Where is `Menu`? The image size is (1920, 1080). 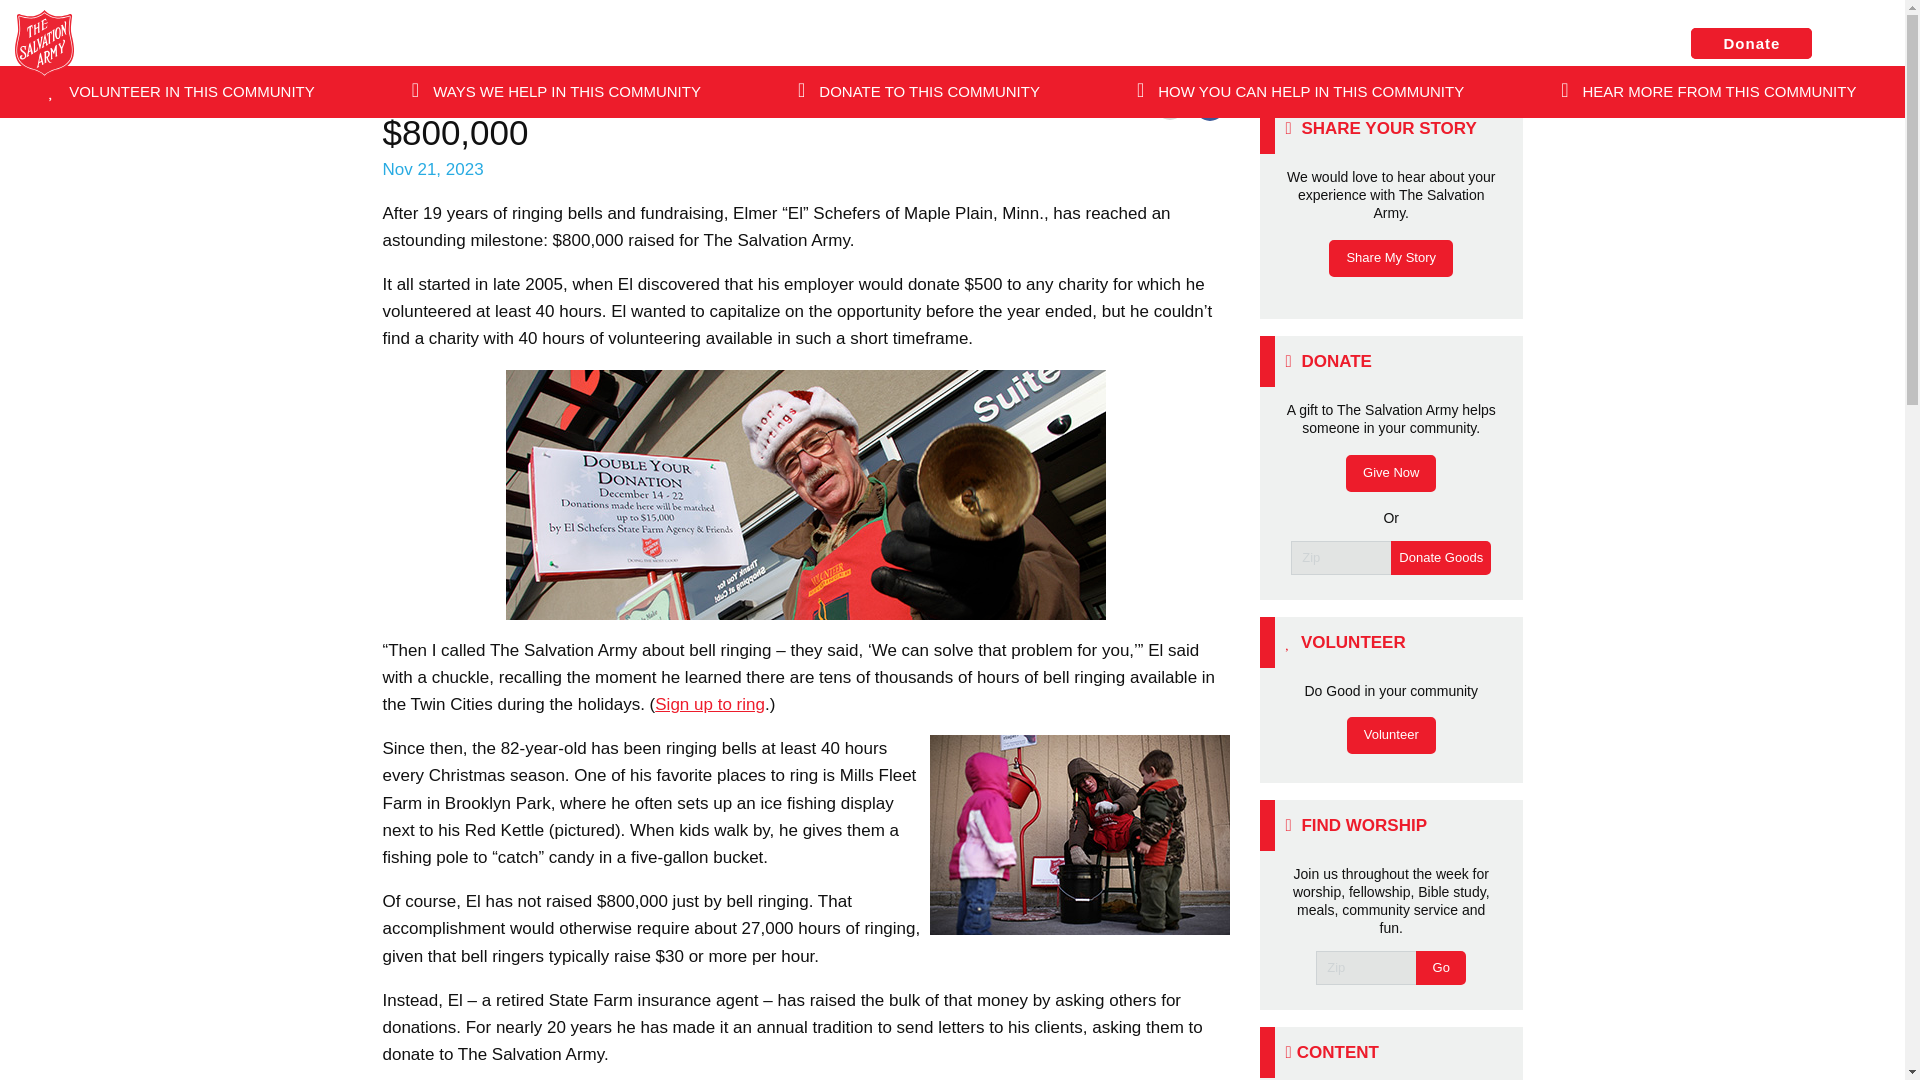 Menu is located at coordinates (1863, 45).